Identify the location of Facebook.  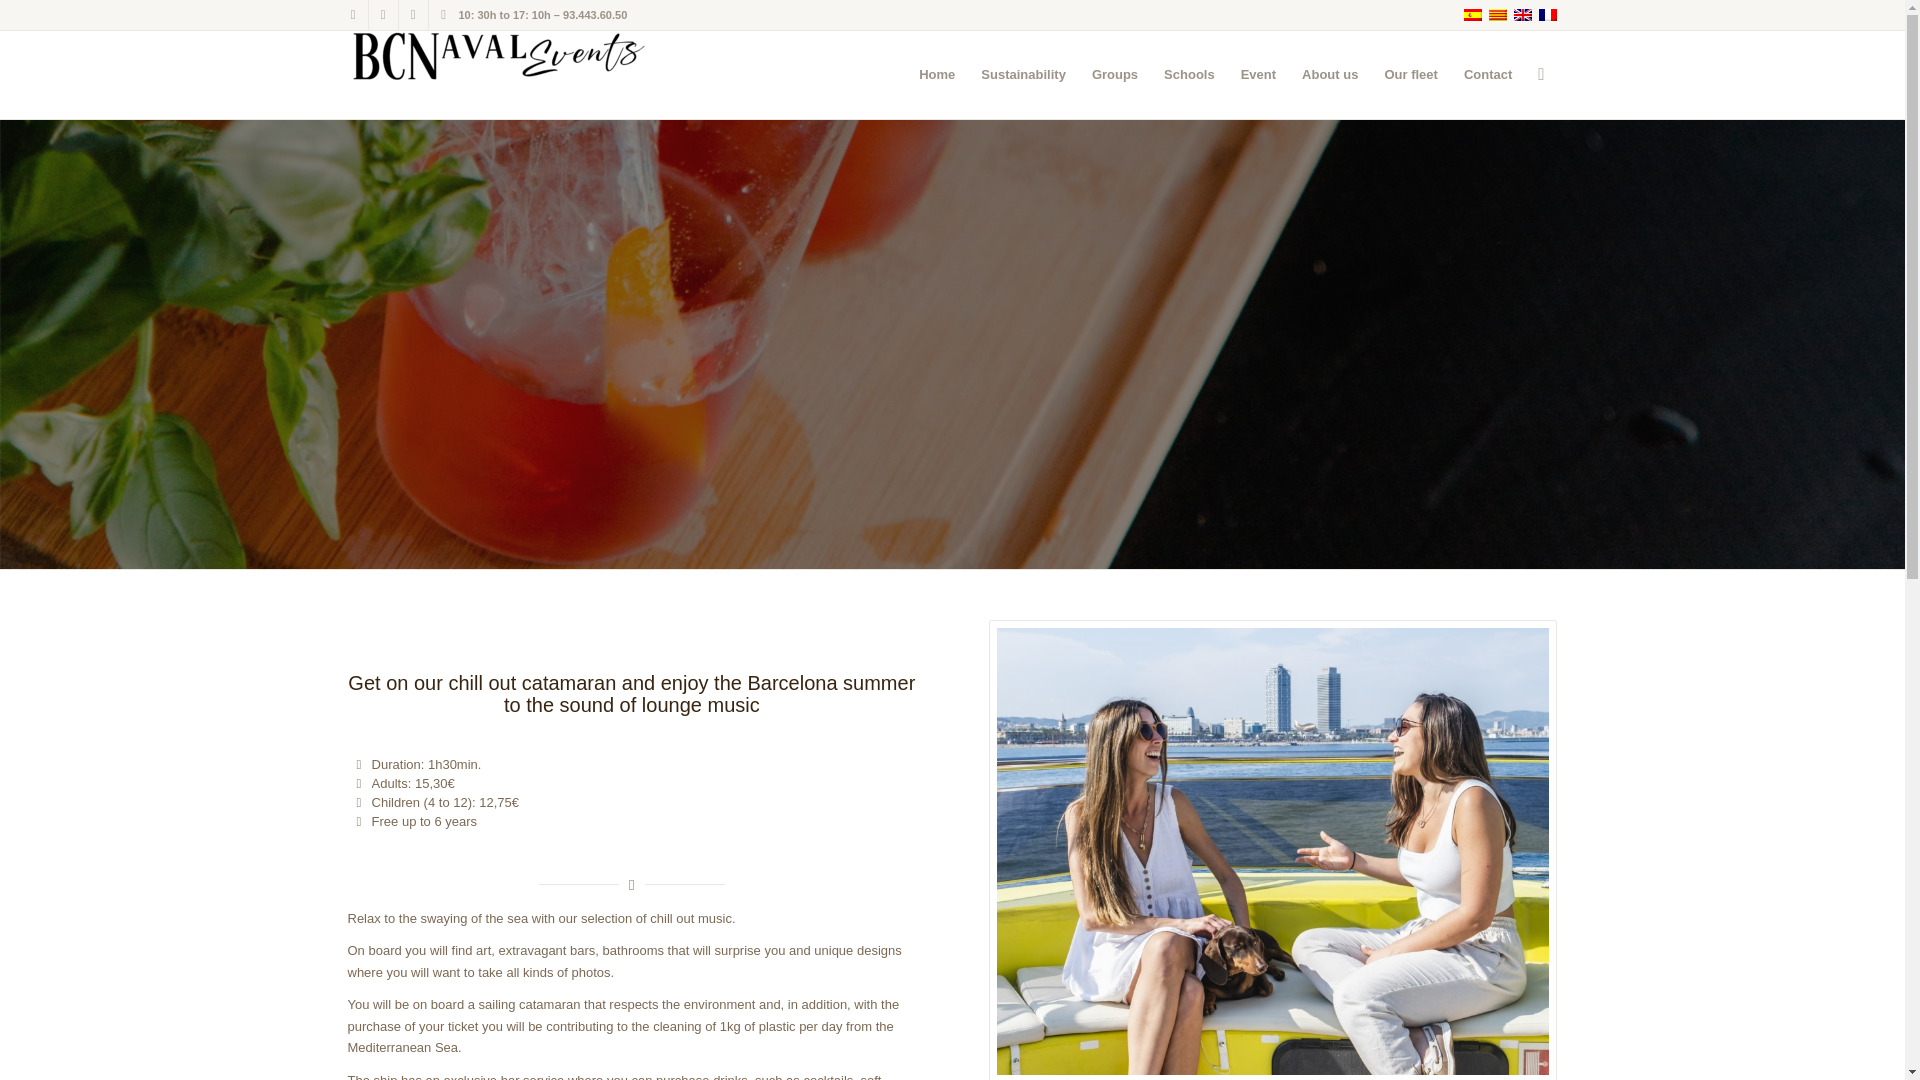
(352, 15).